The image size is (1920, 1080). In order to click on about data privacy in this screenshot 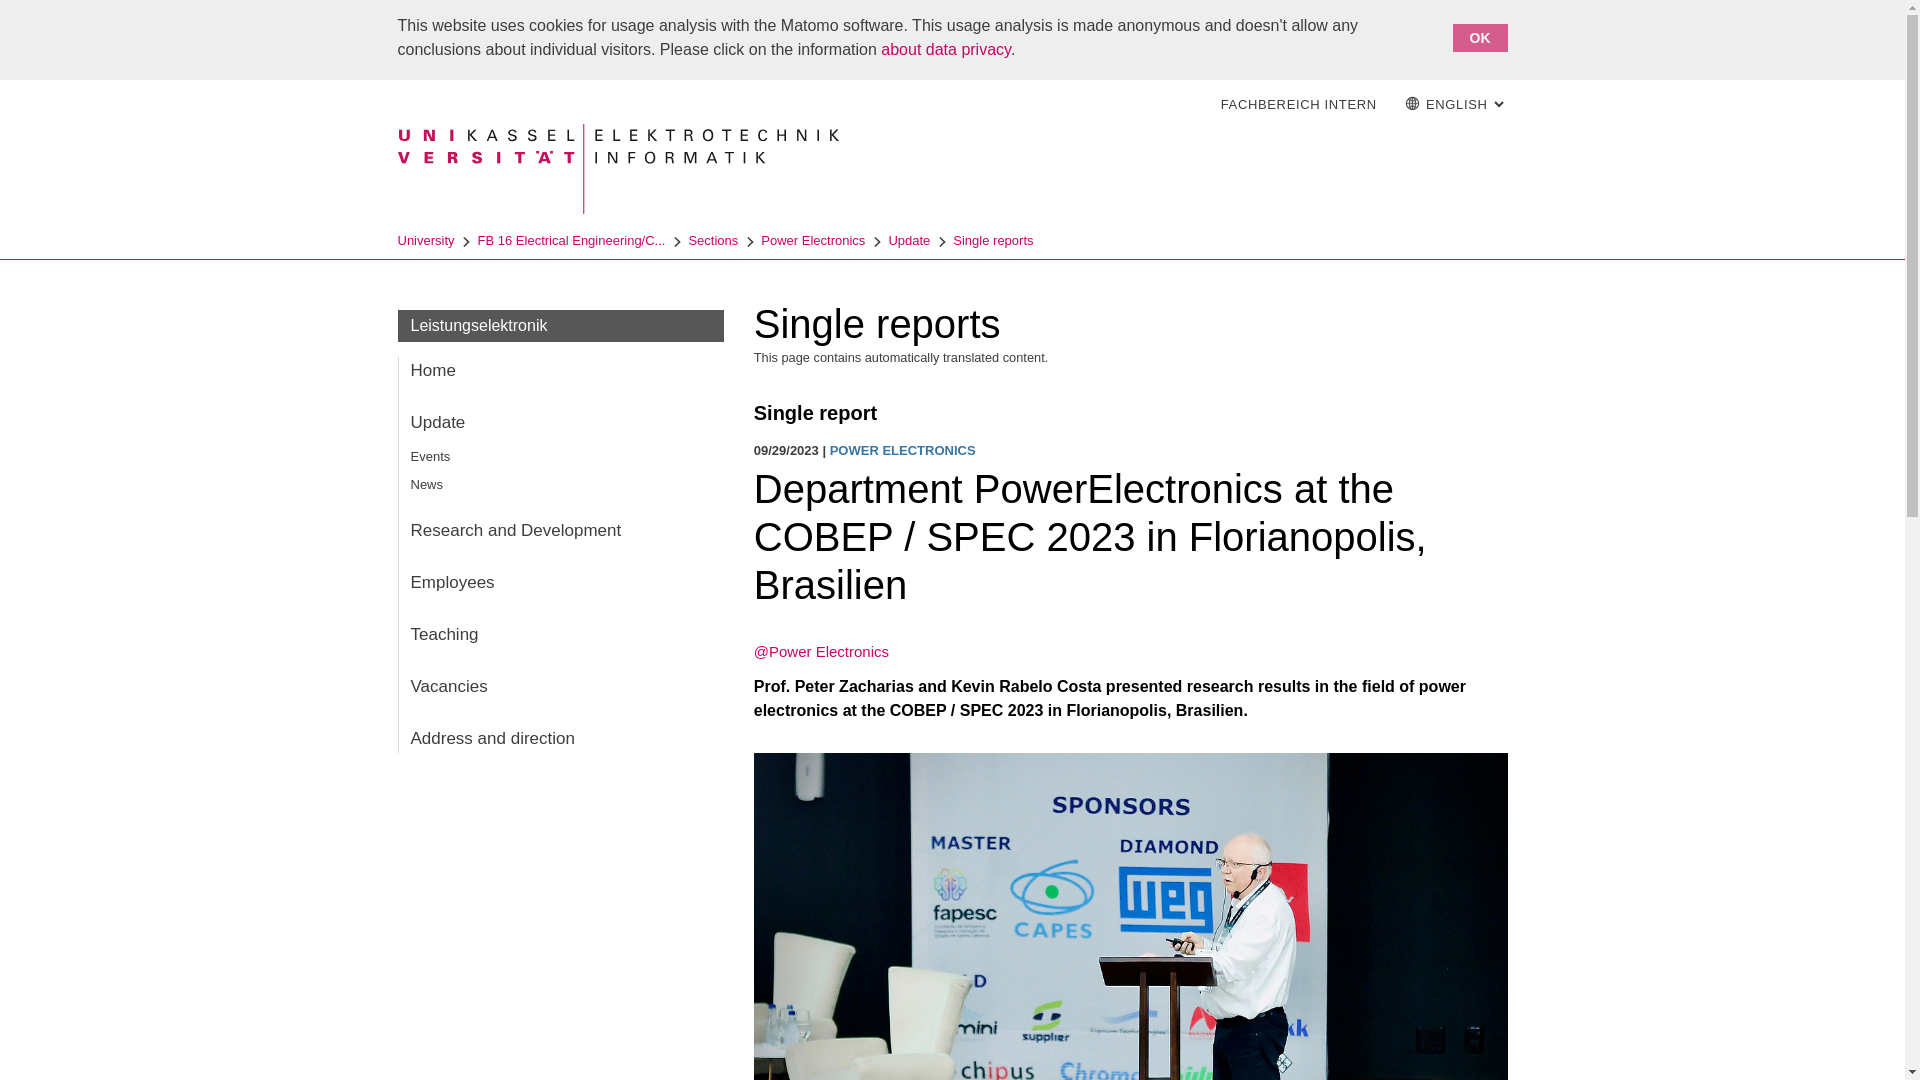, I will do `click(946, 50)`.